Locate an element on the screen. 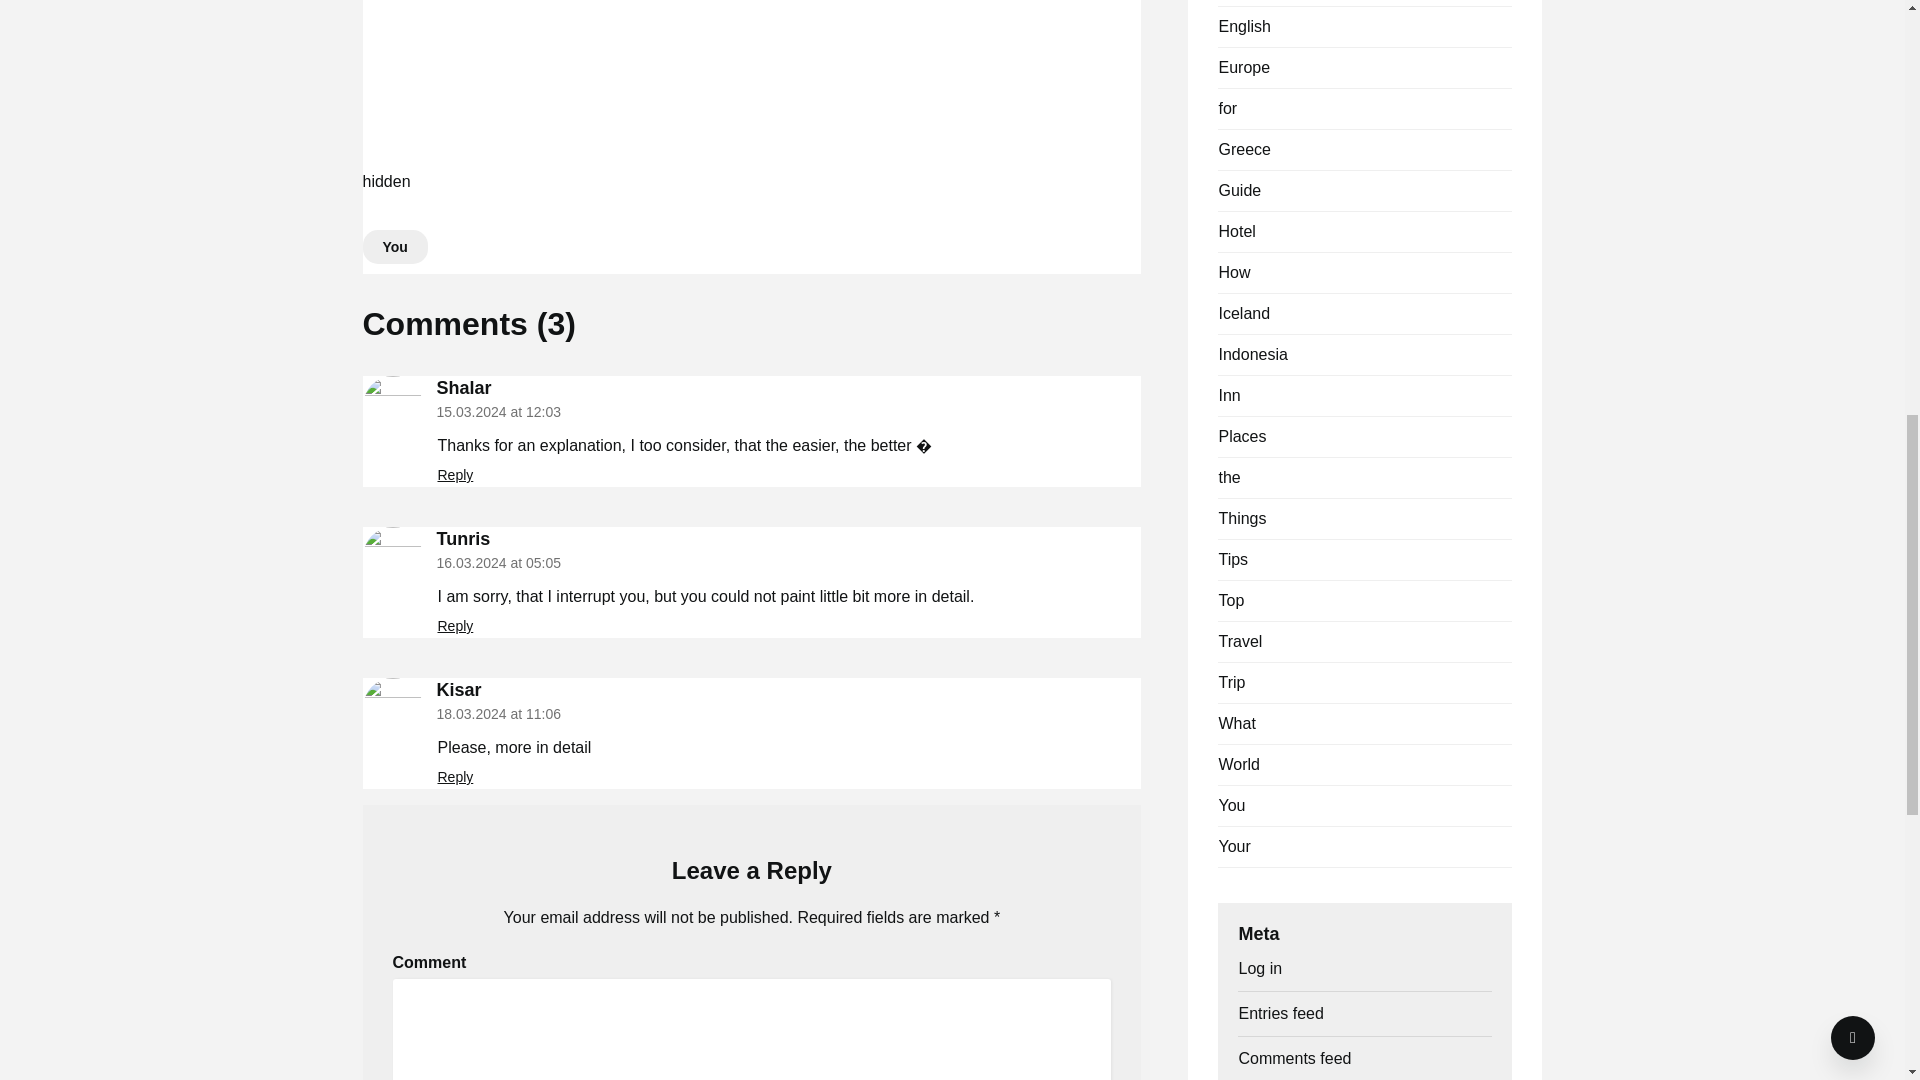  the is located at coordinates (1228, 477).